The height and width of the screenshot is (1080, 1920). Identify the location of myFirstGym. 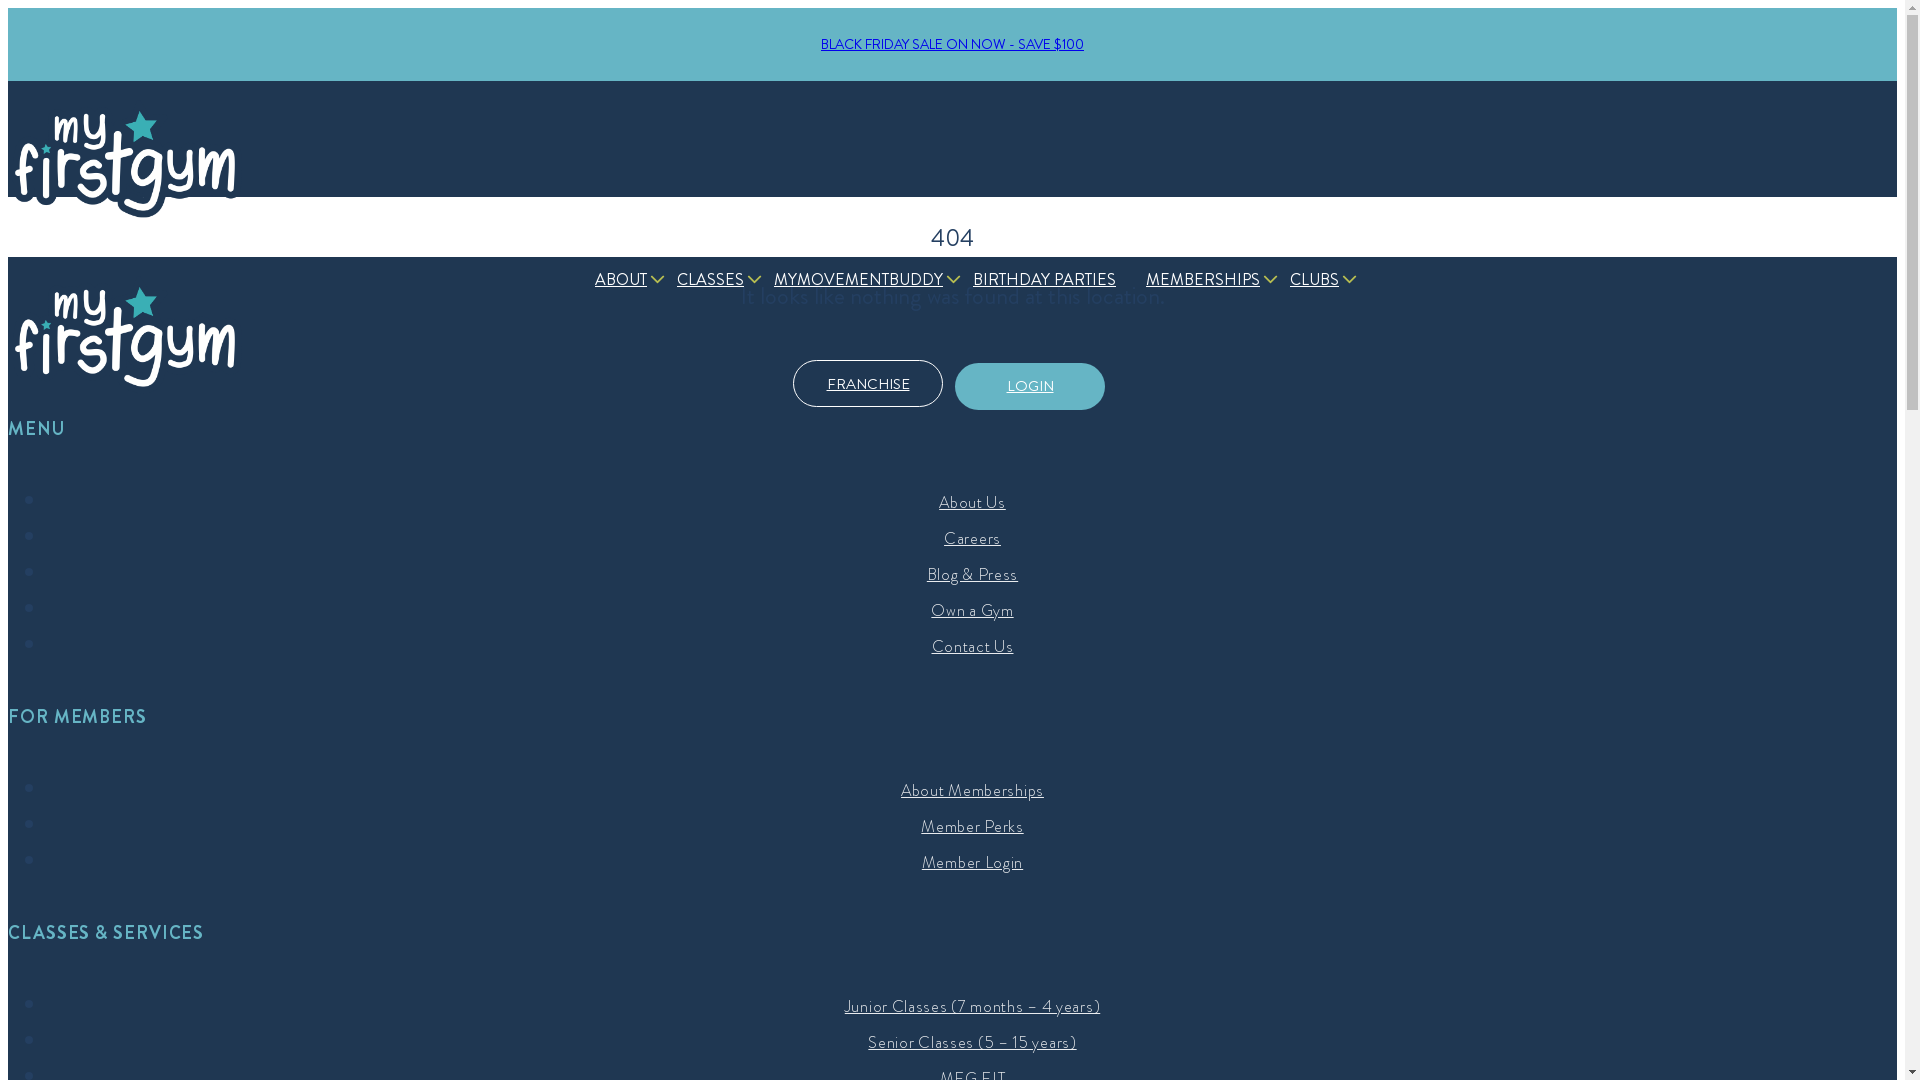
(125, 335).